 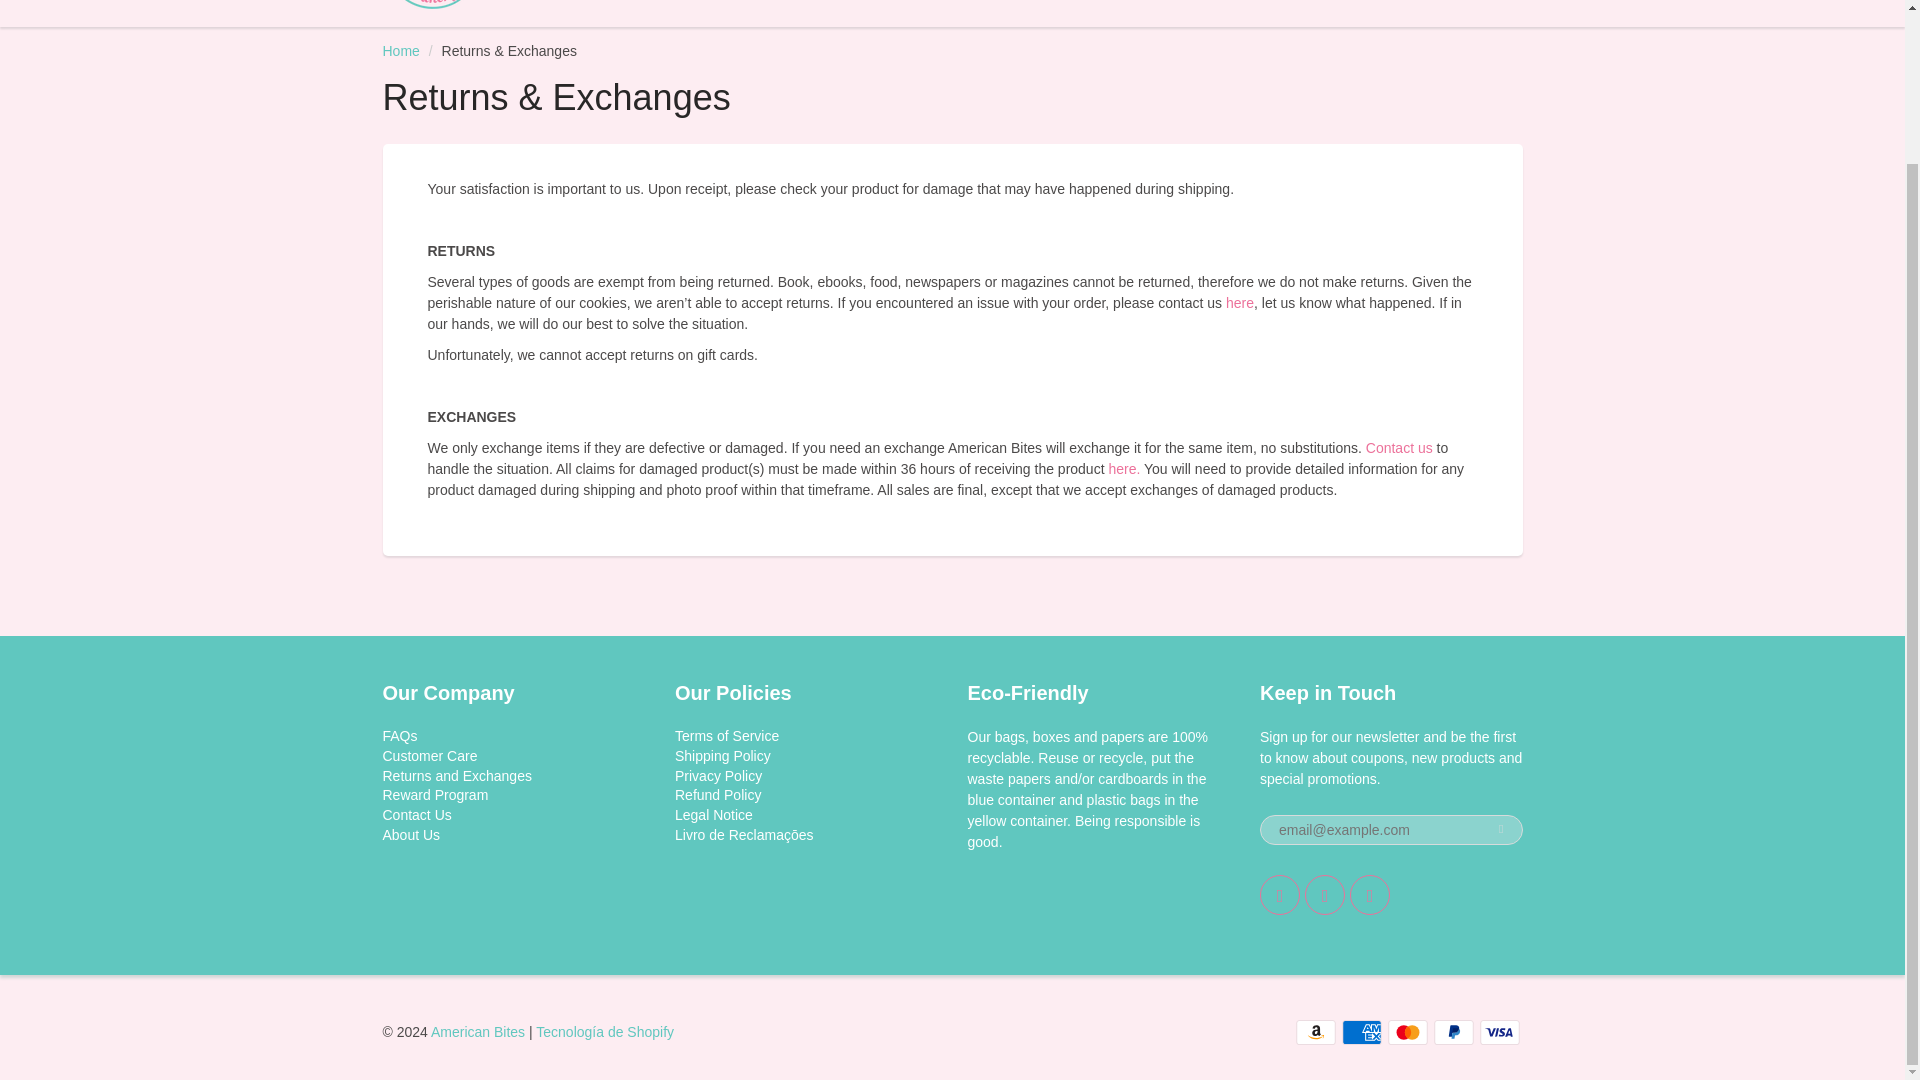 What do you see at coordinates (1240, 302) in the screenshot?
I see `here` at bounding box center [1240, 302].